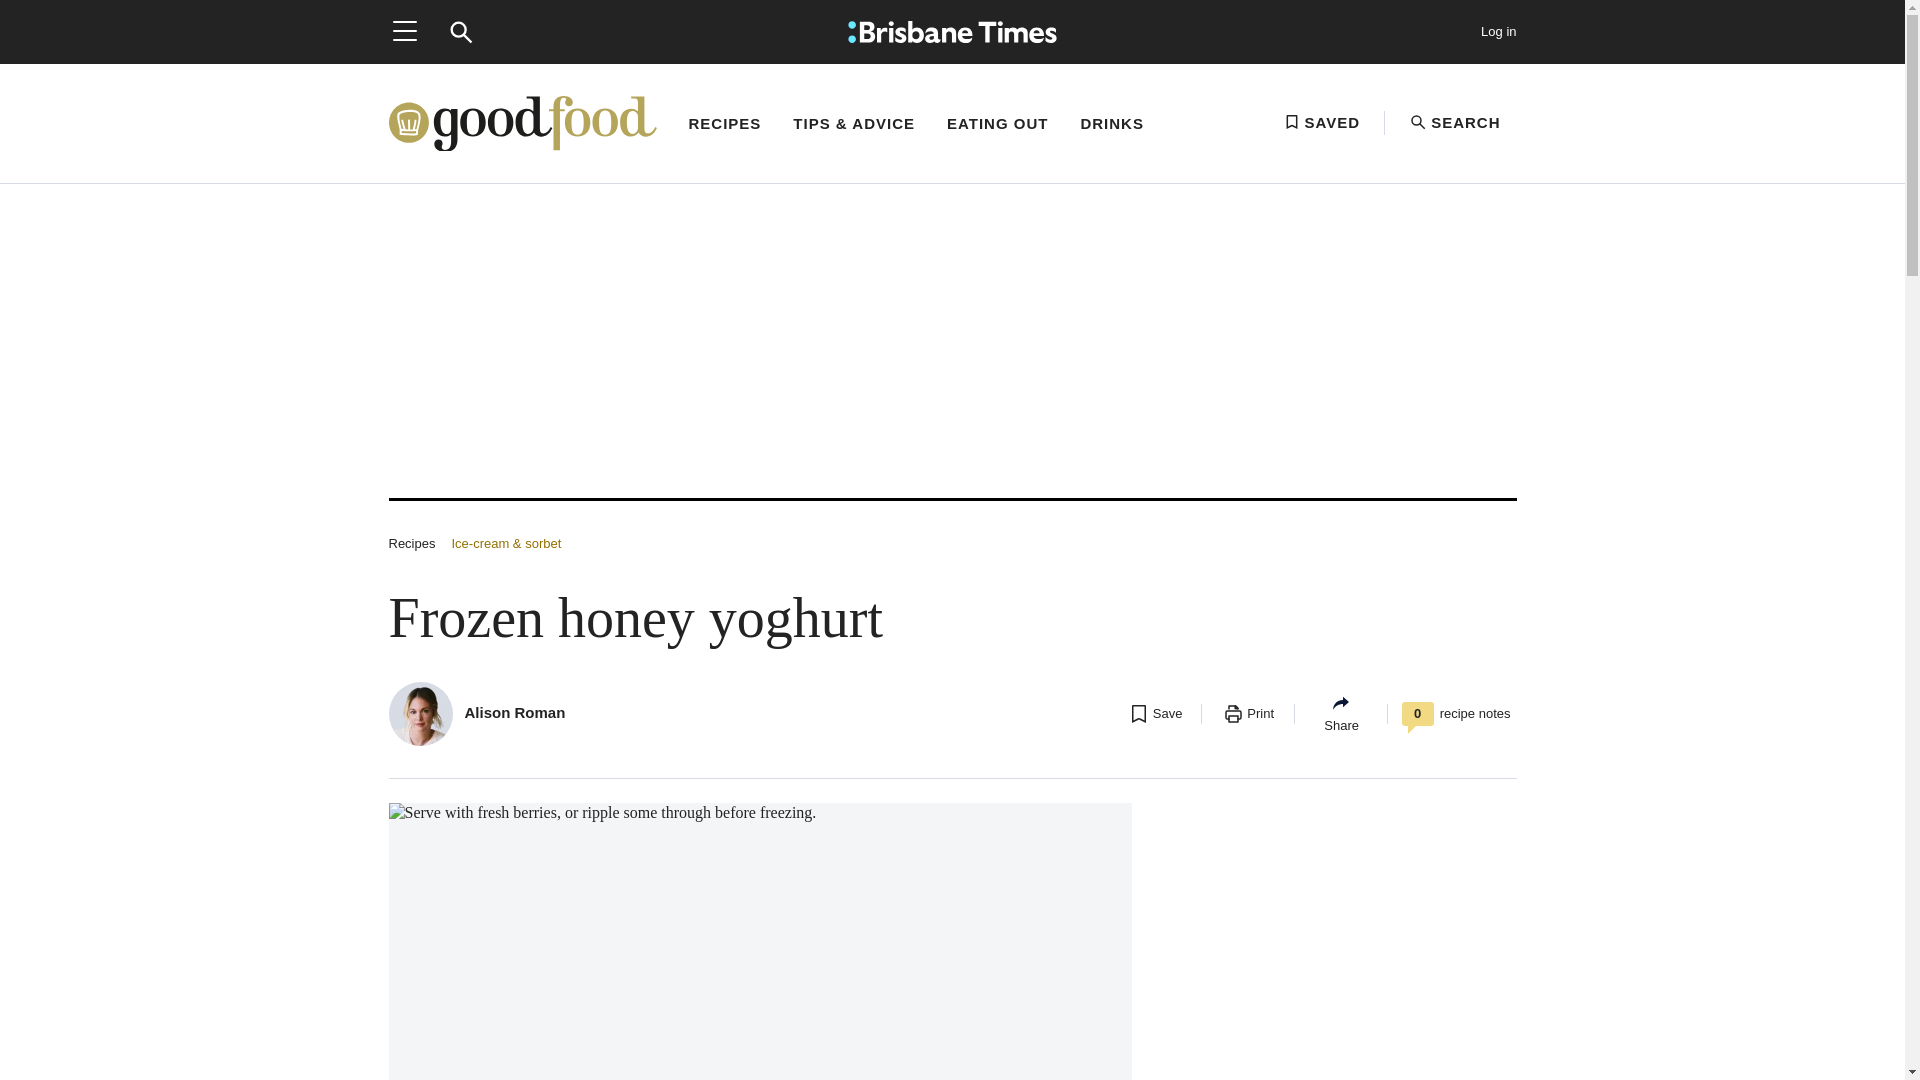 This screenshot has height=1080, width=1920. I want to click on EATING OUT, so click(997, 143).